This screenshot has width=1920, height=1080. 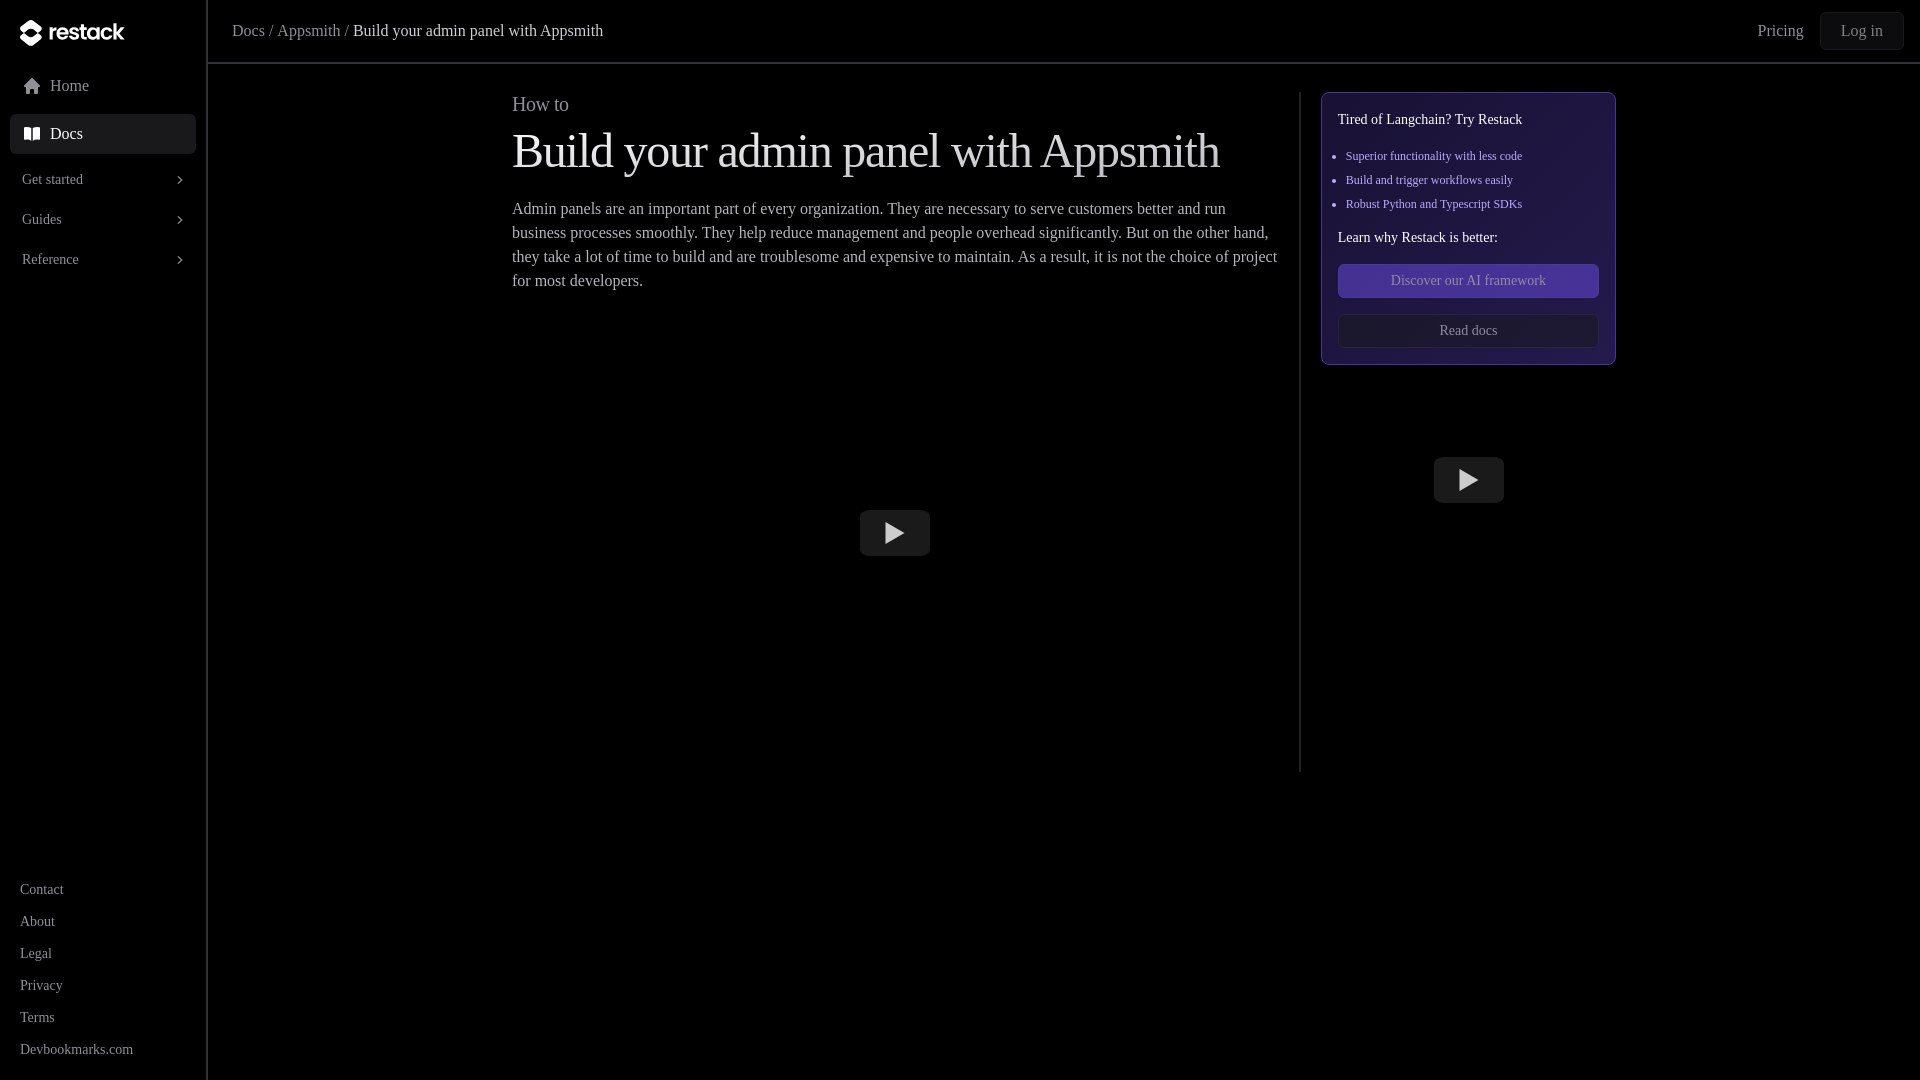 I want to click on Docs, so click(x=102, y=134).